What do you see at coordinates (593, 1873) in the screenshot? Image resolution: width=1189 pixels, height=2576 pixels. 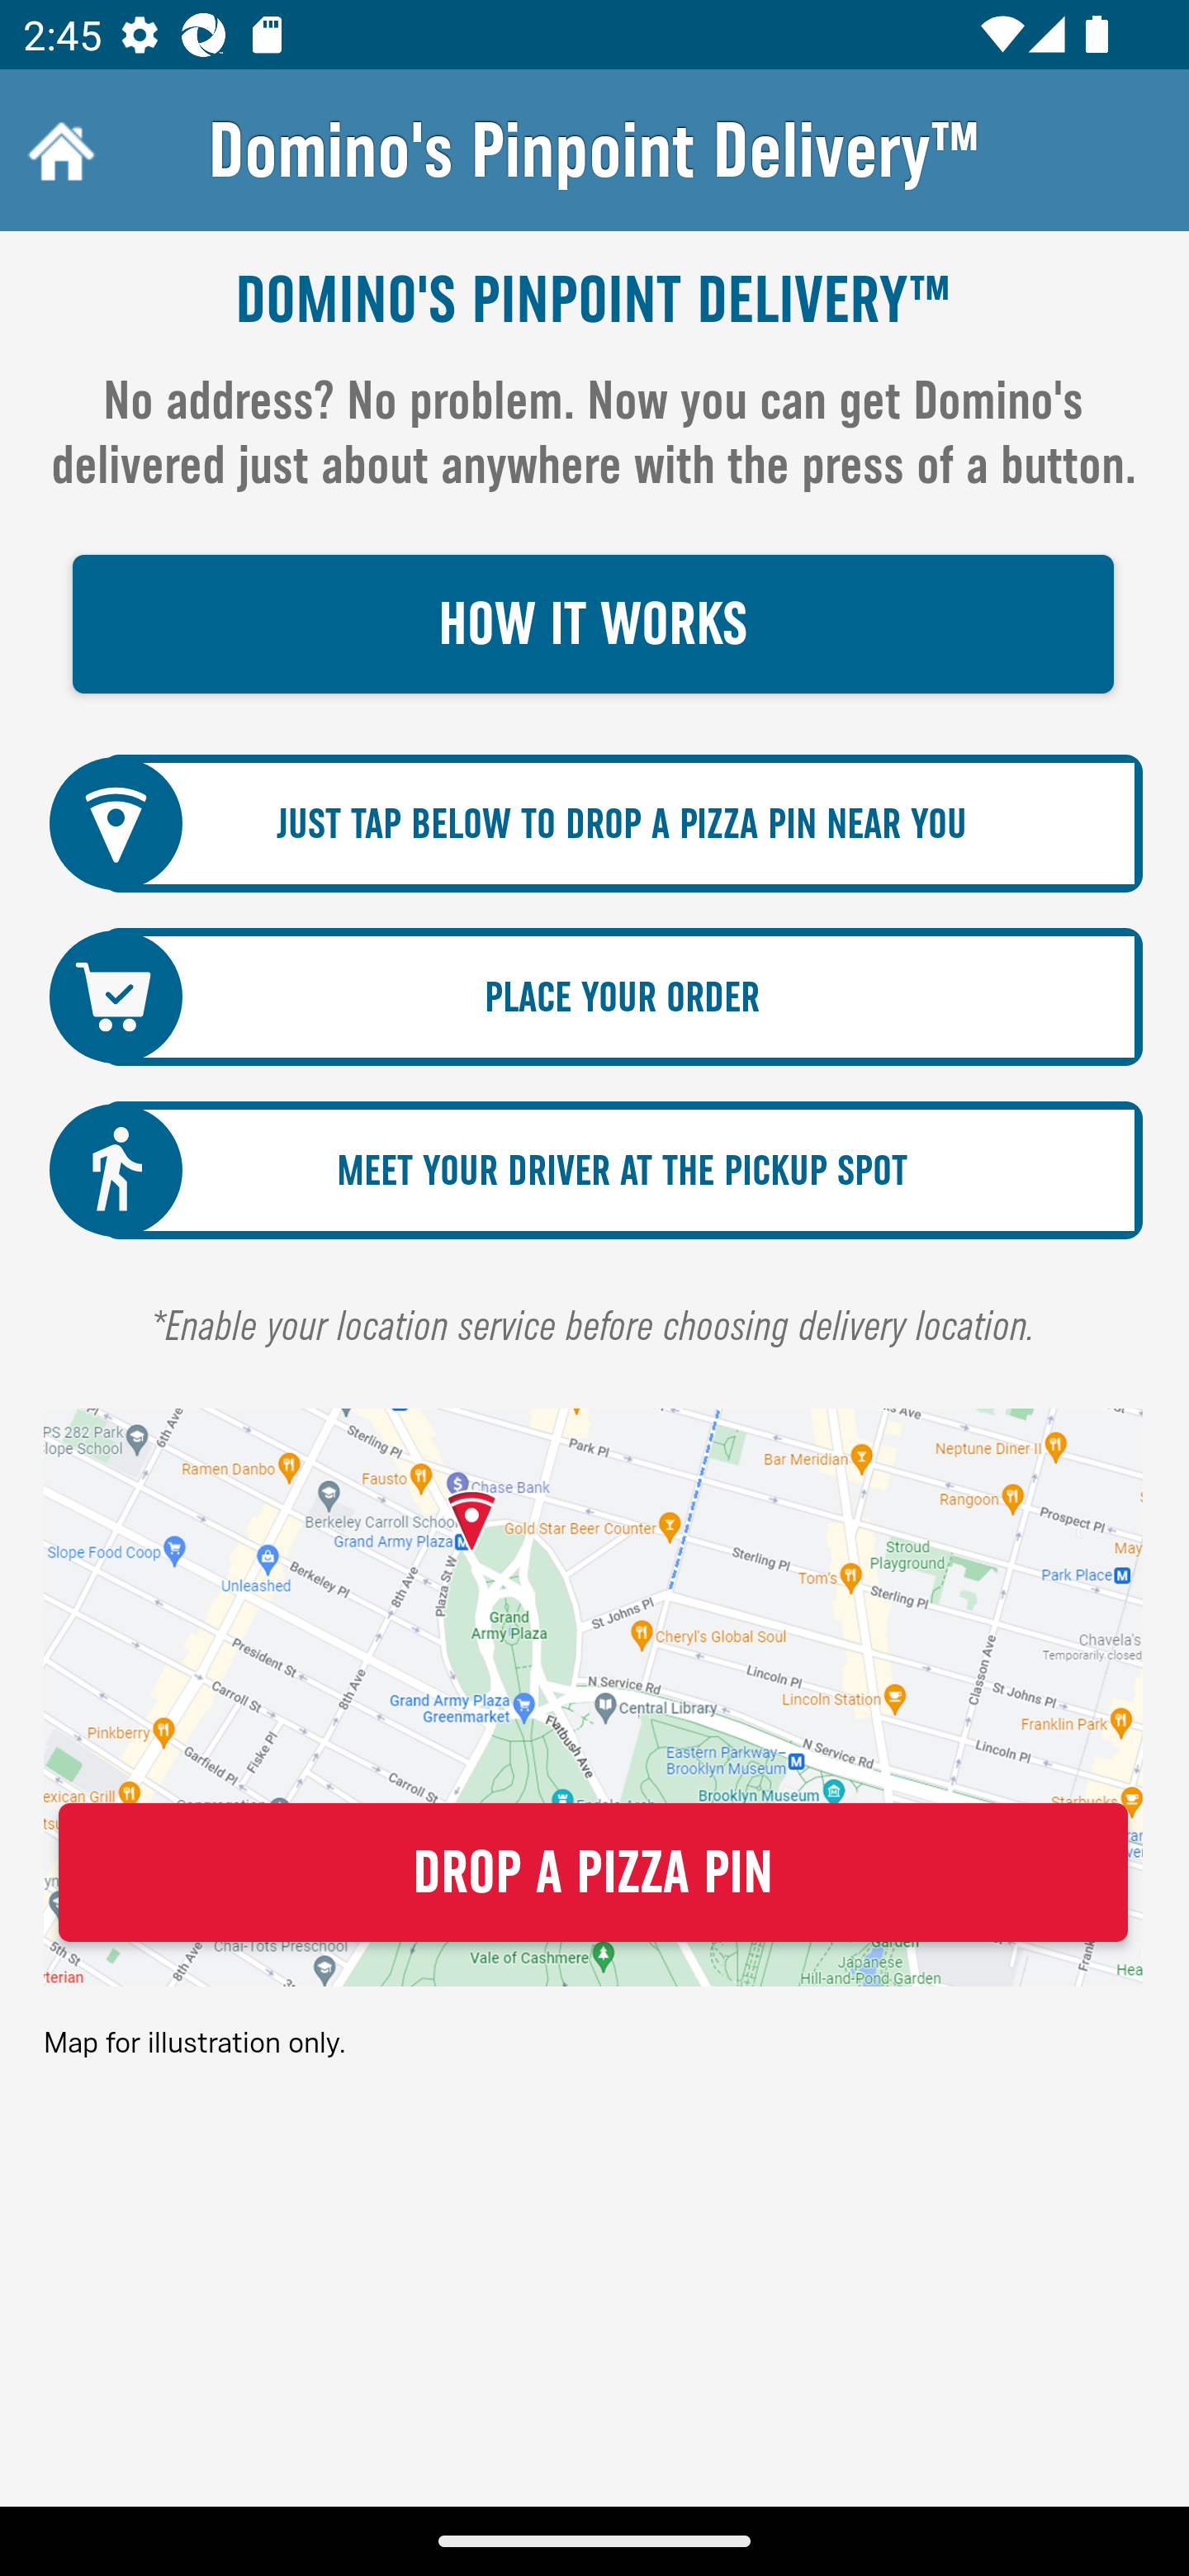 I see `DROP A PIZZA PIN` at bounding box center [593, 1873].